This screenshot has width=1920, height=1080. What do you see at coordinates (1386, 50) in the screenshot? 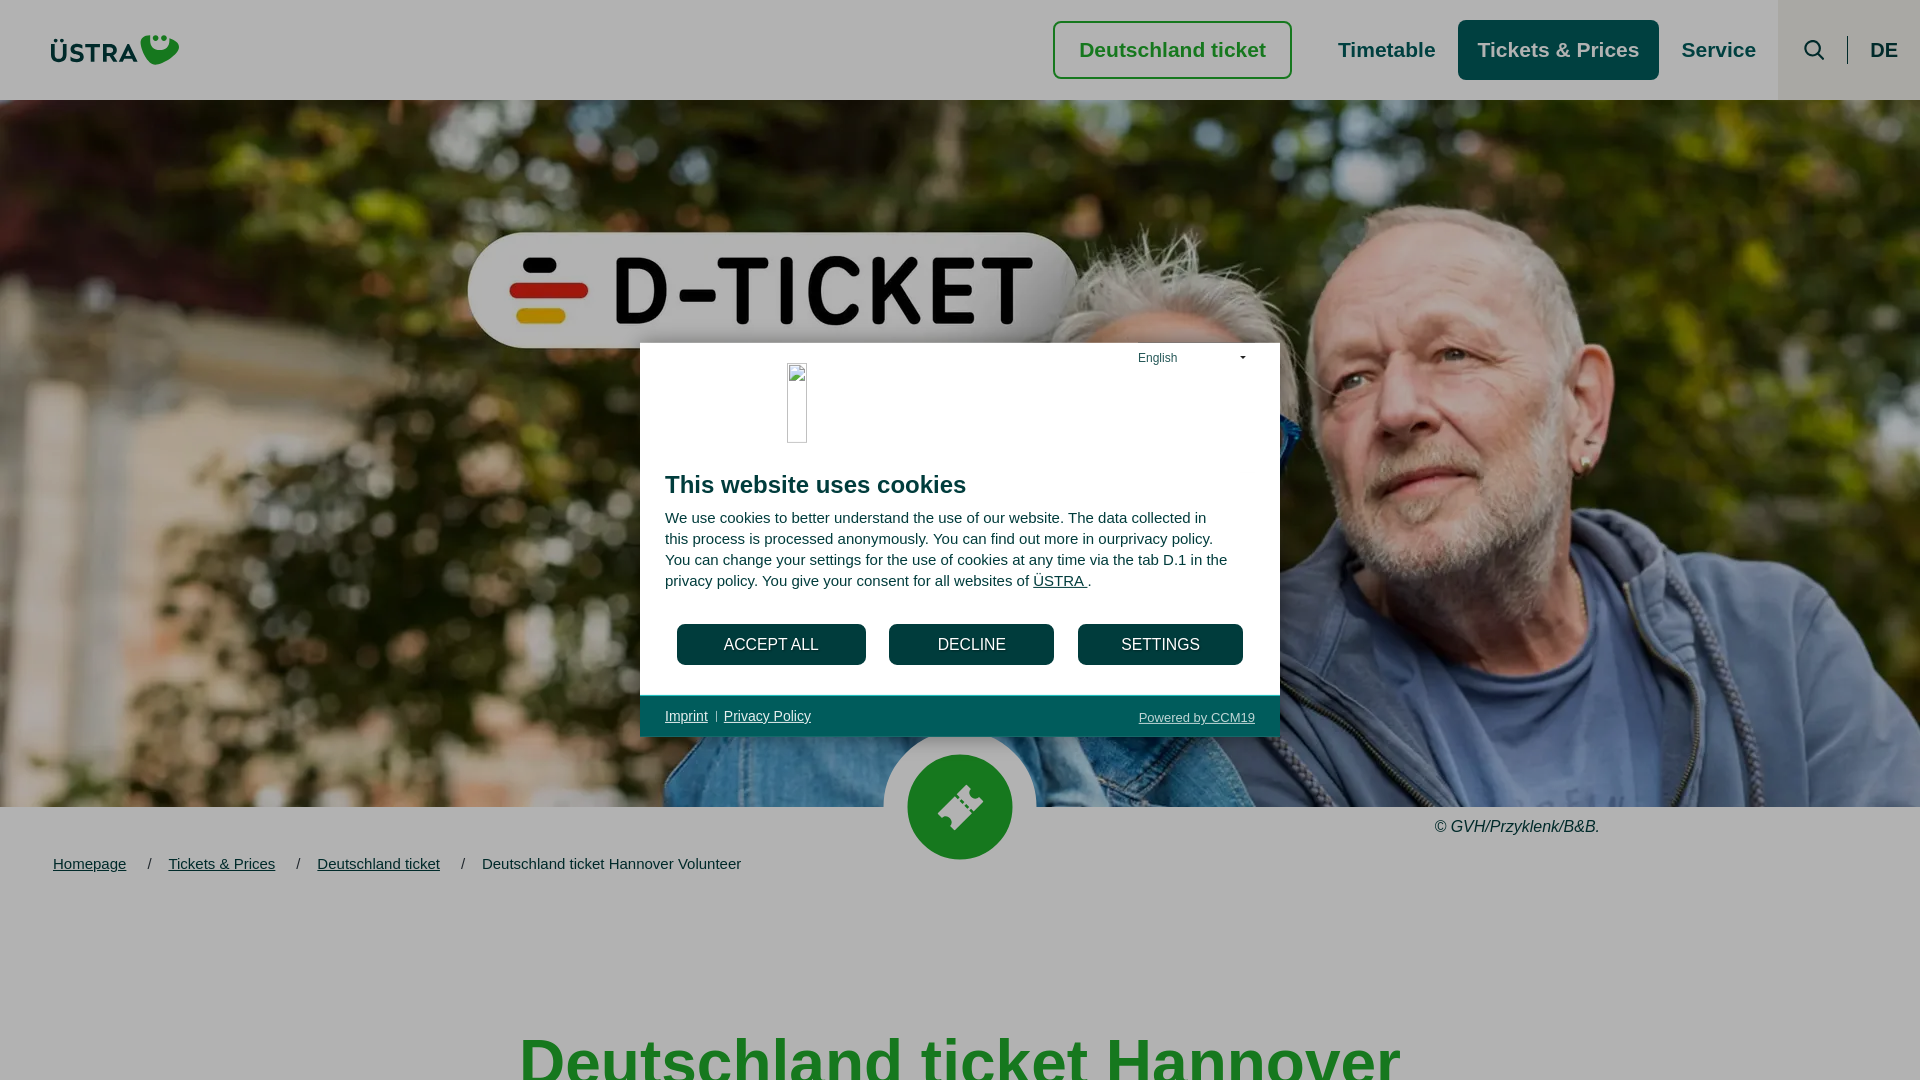
I see `Timetable` at bounding box center [1386, 50].